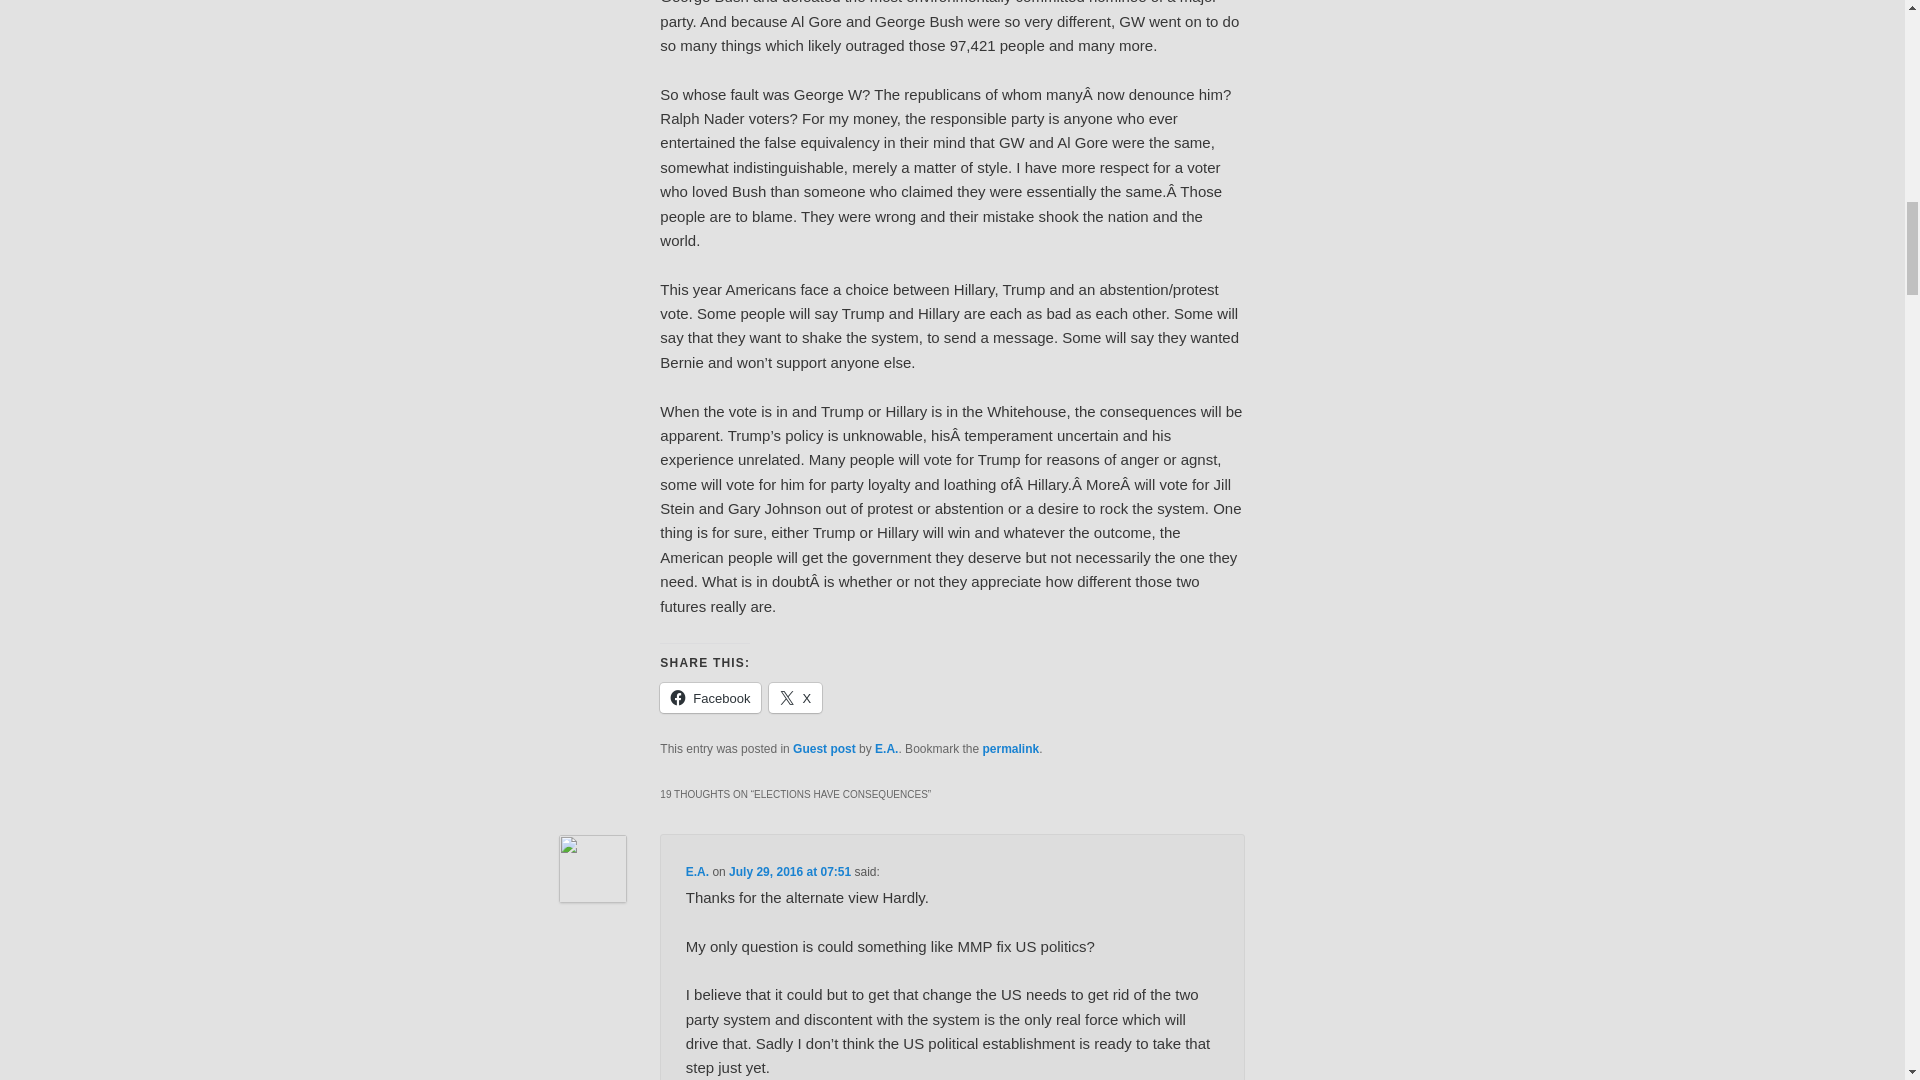 The height and width of the screenshot is (1080, 1920). I want to click on E.A., so click(886, 748).